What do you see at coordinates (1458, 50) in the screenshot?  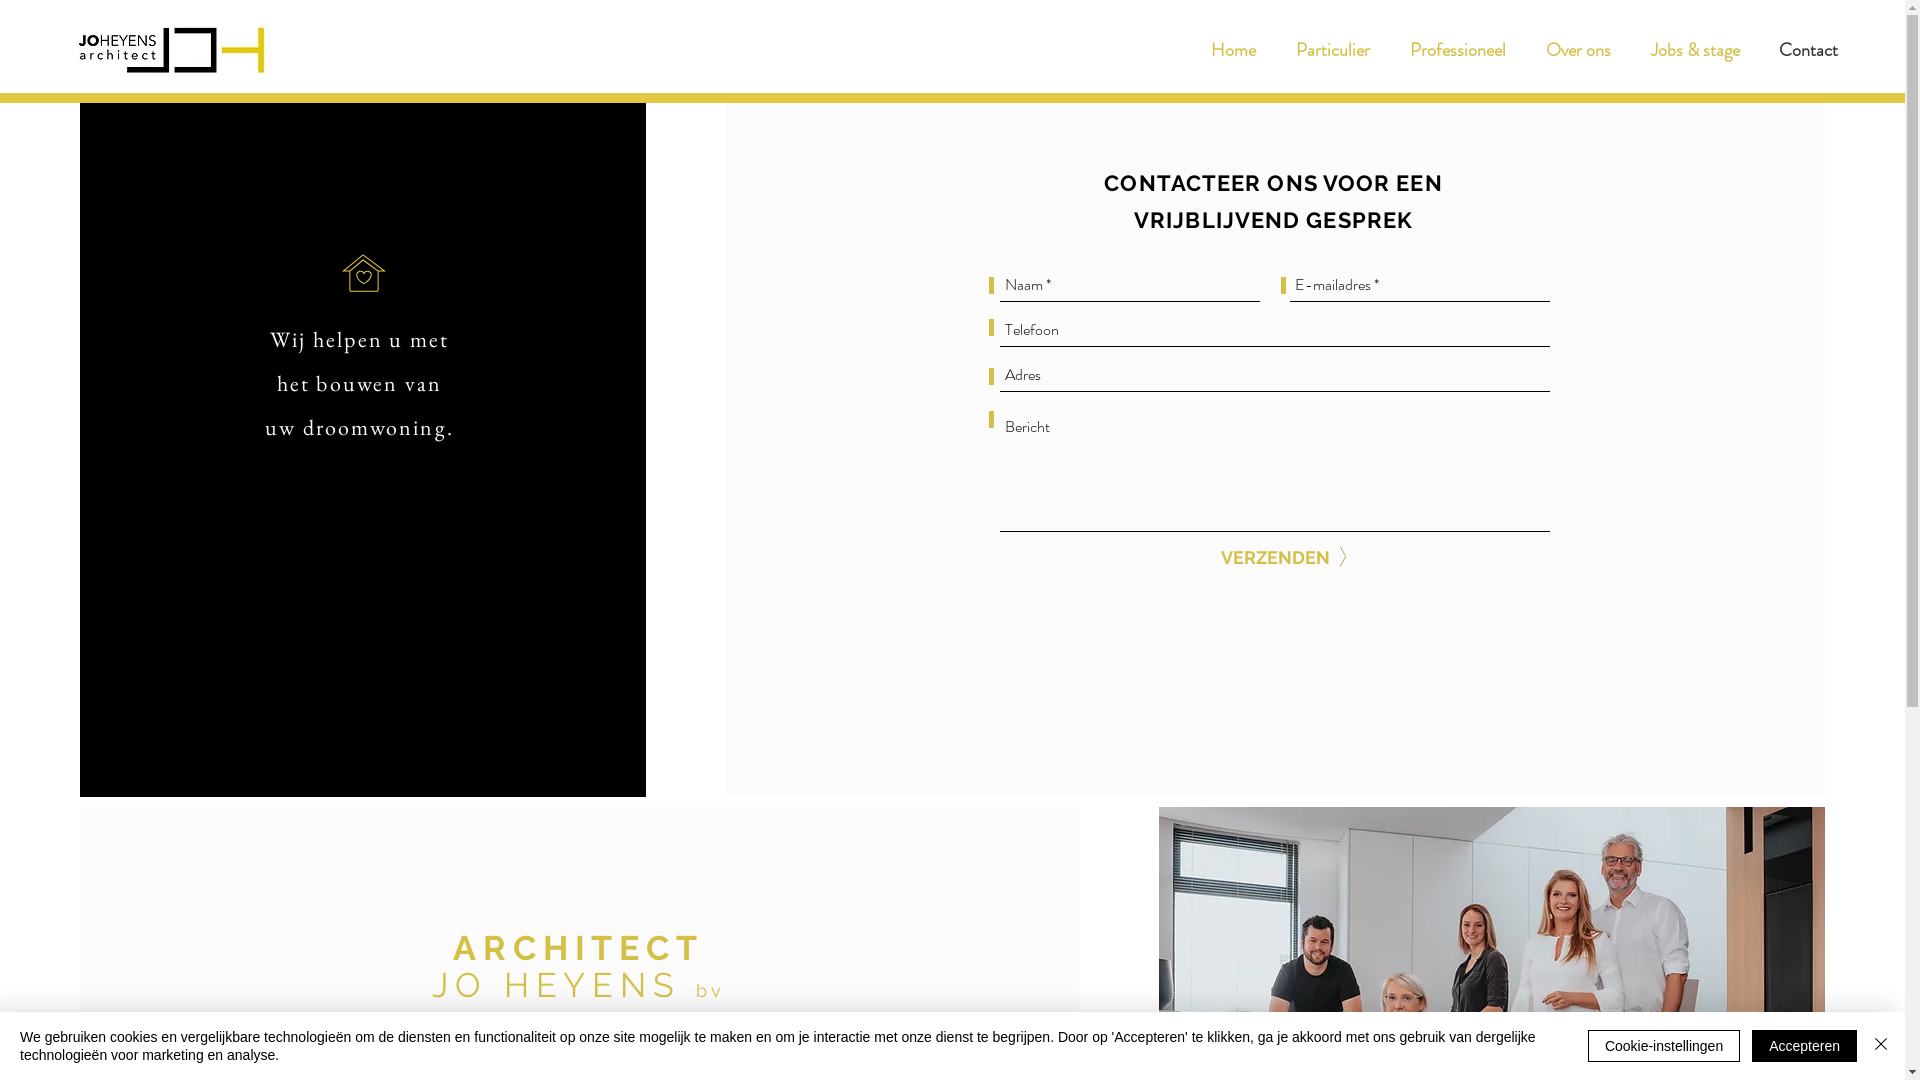 I see `Professioneel` at bounding box center [1458, 50].